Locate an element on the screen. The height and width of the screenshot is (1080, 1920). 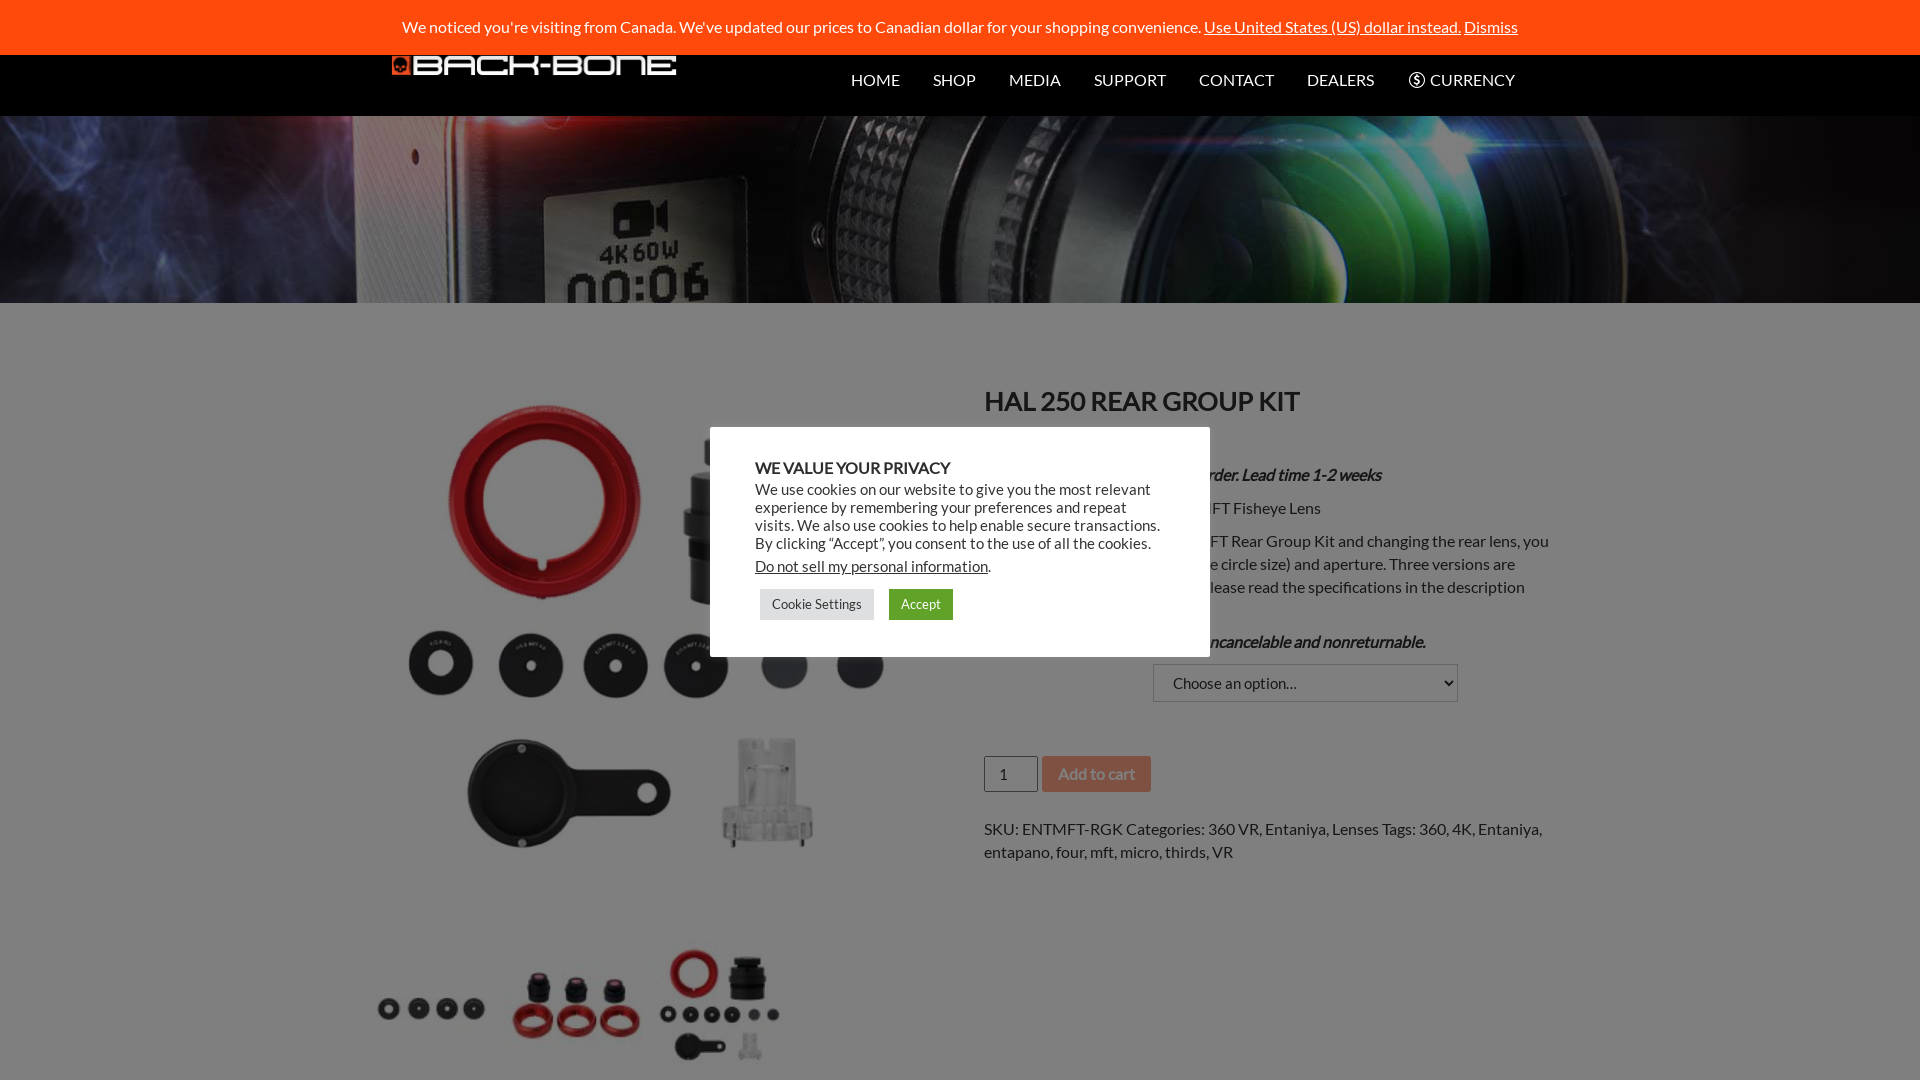
360 is located at coordinates (1432, 828).